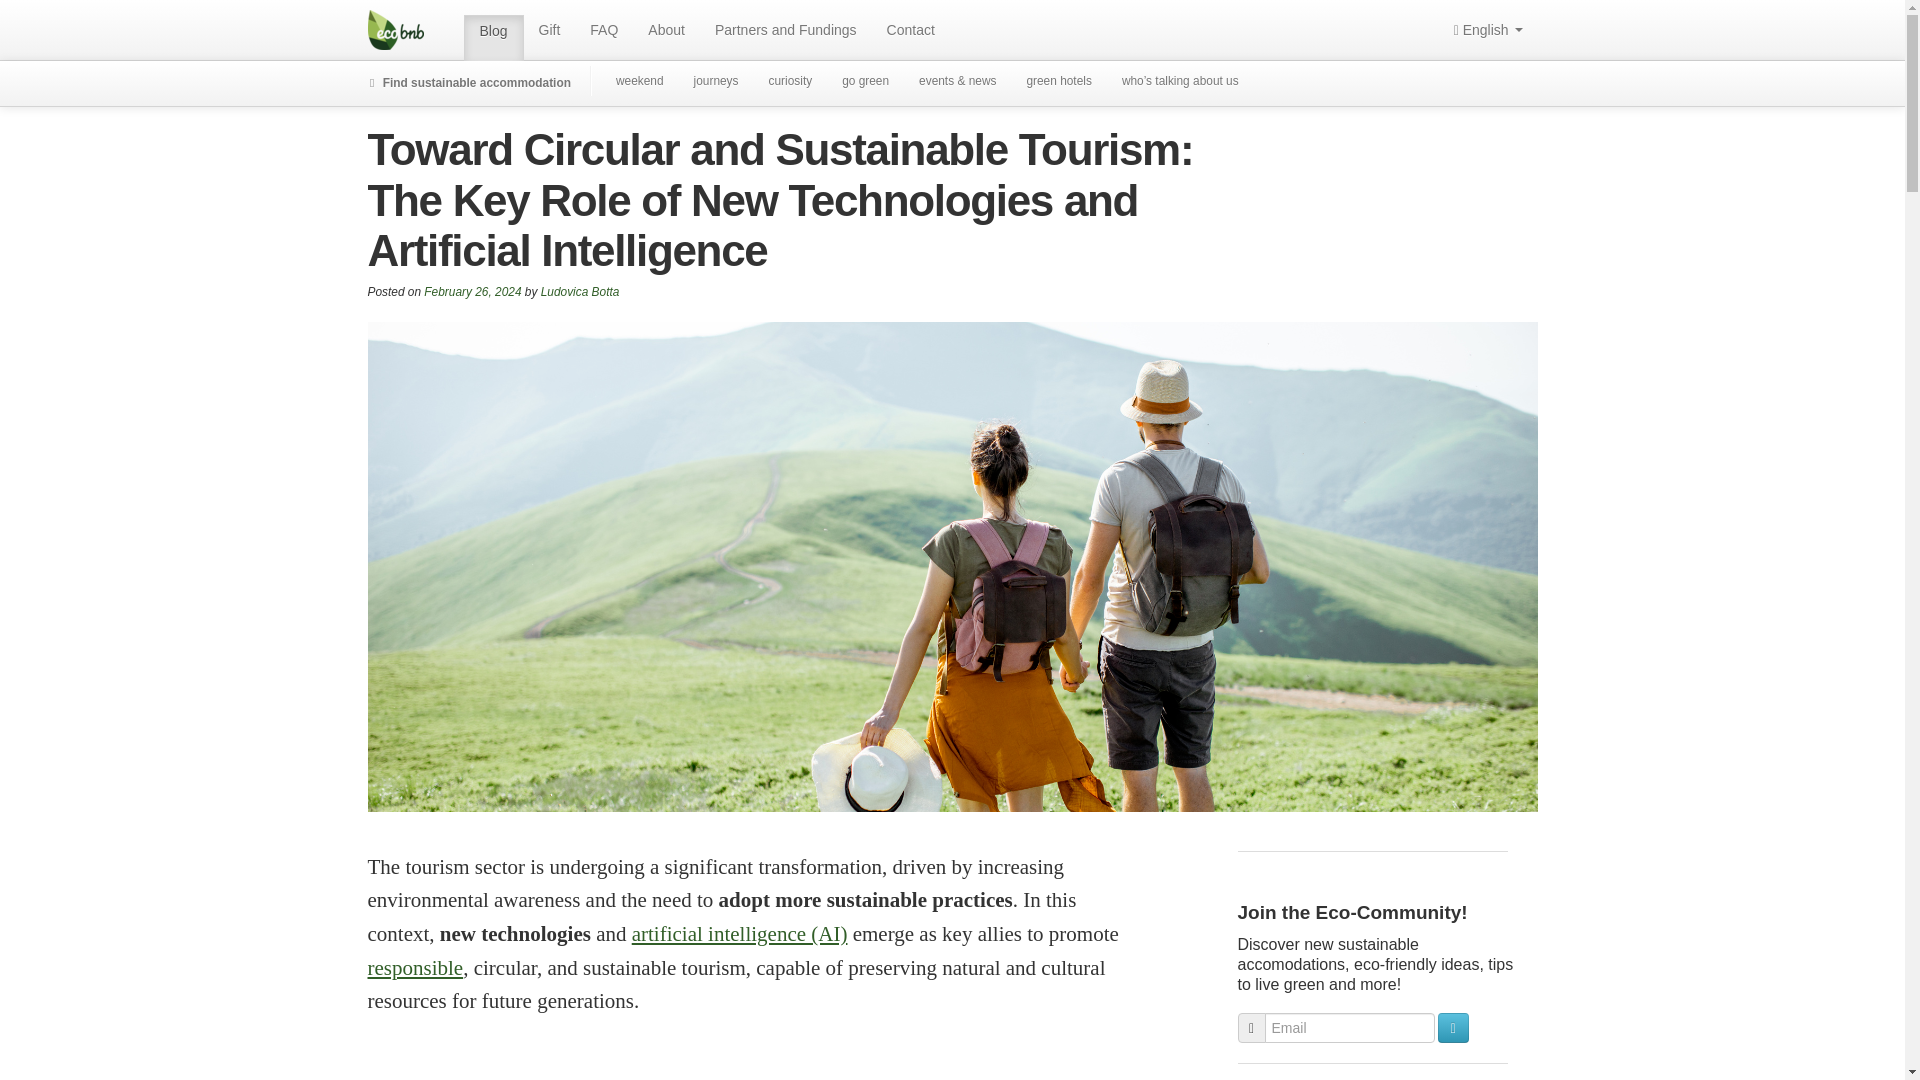 This screenshot has height=1080, width=1920. I want to click on About, so click(666, 30).